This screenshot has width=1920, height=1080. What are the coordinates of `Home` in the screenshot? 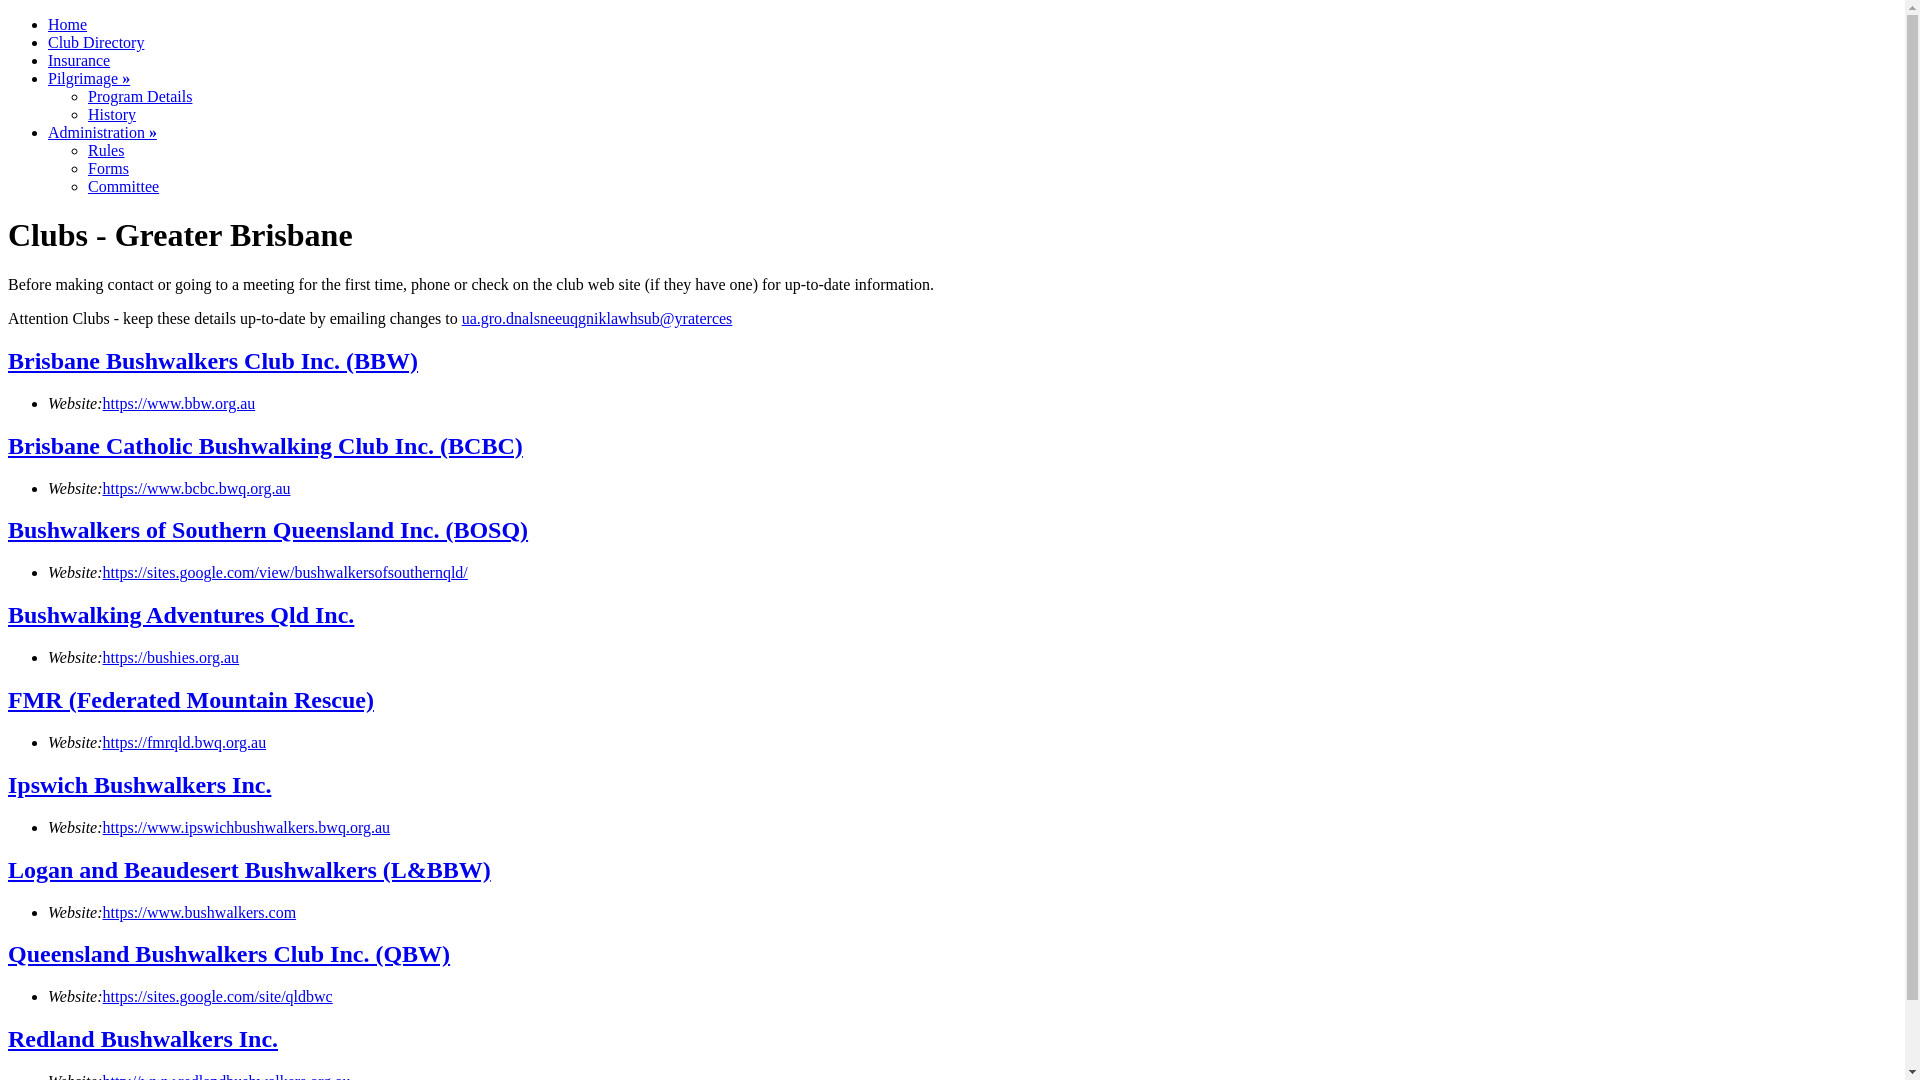 It's located at (68, 24).